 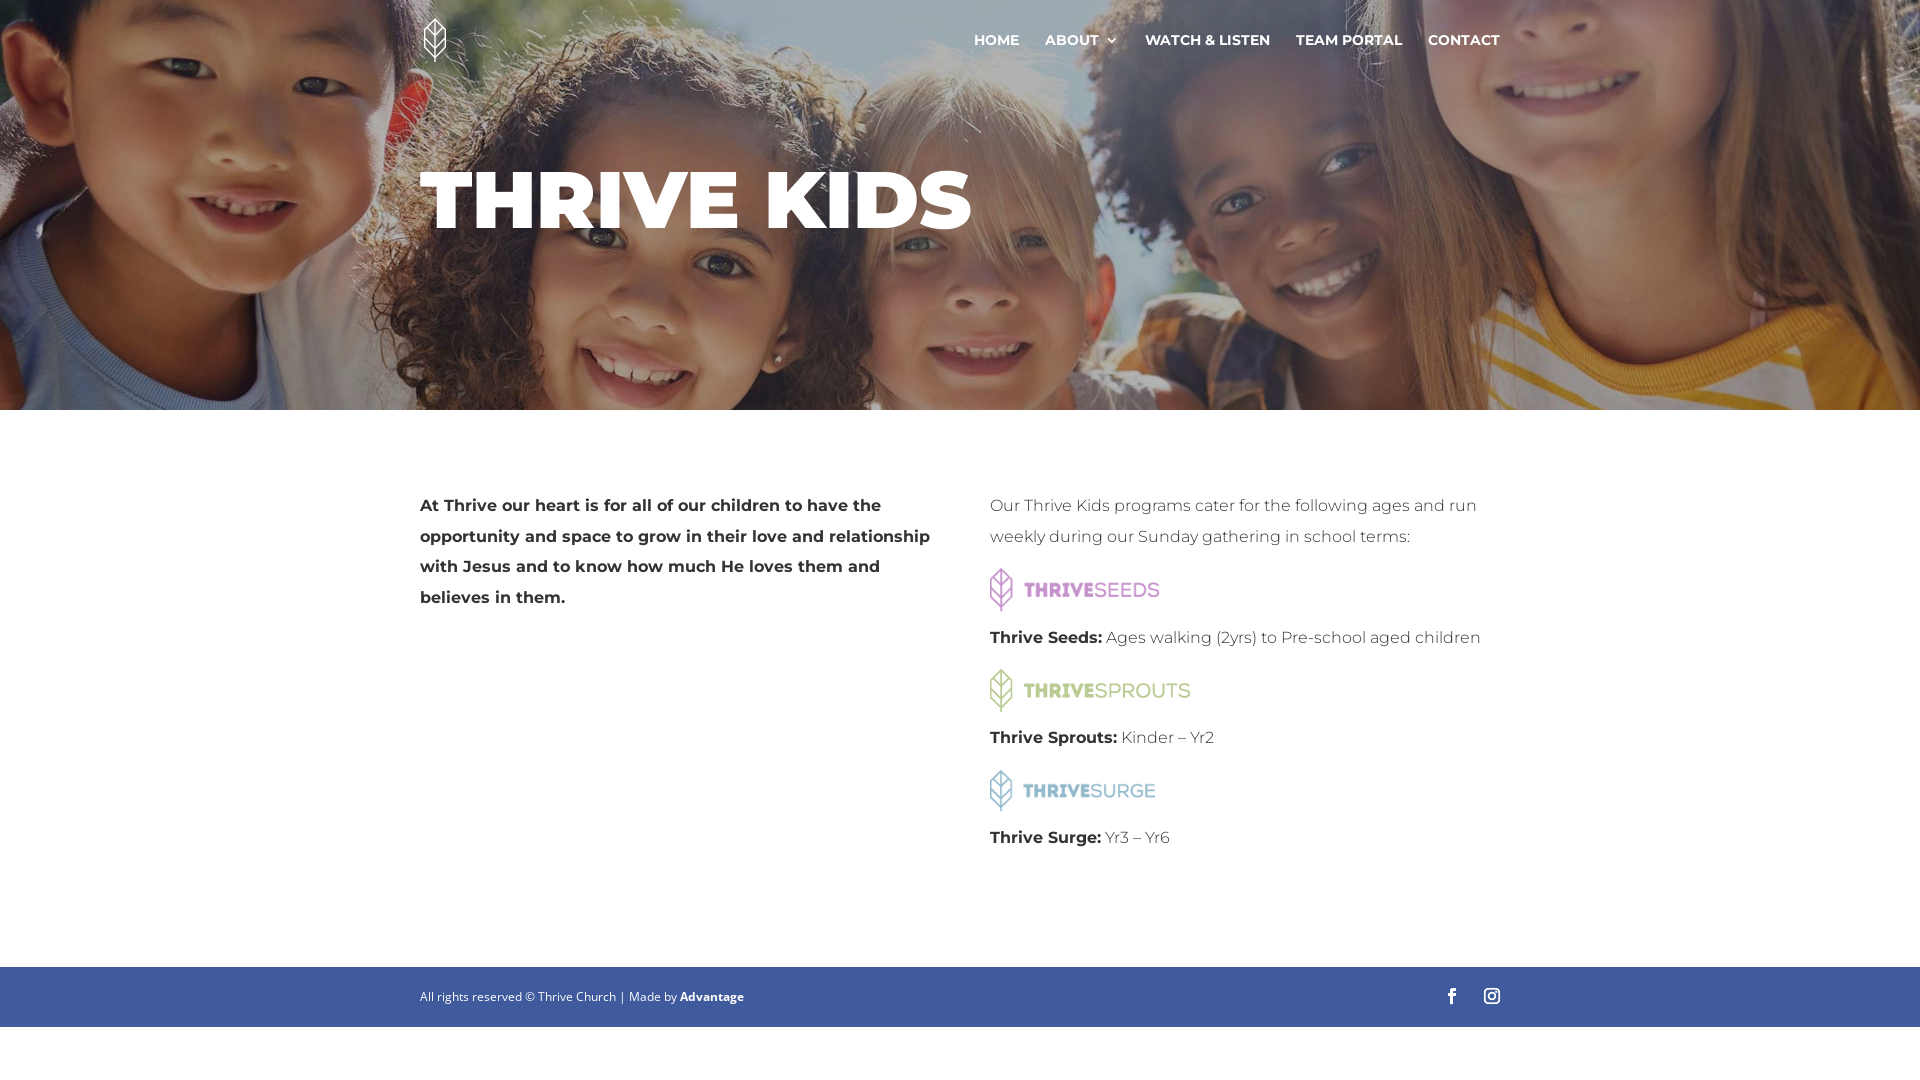 What do you see at coordinates (712, 996) in the screenshot?
I see `Advantage` at bounding box center [712, 996].